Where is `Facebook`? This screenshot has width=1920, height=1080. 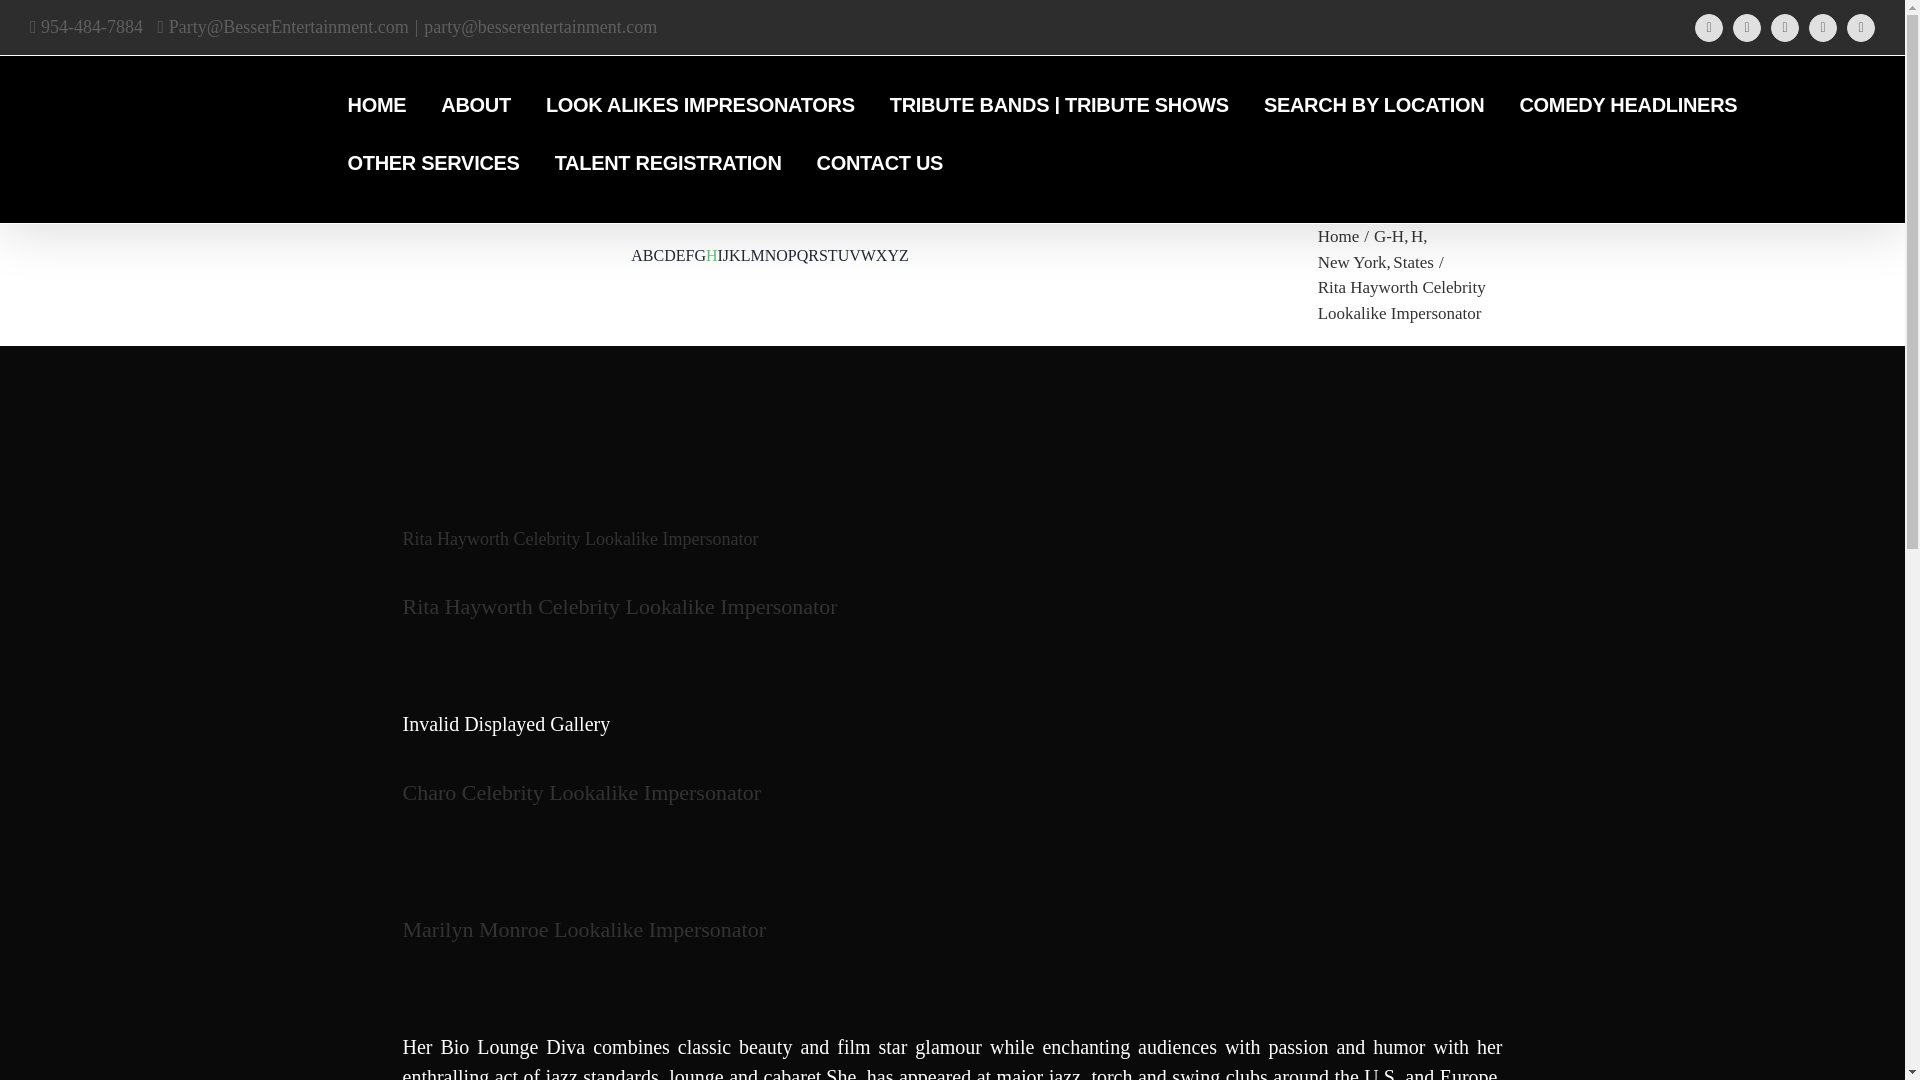
Facebook is located at coordinates (1708, 28).